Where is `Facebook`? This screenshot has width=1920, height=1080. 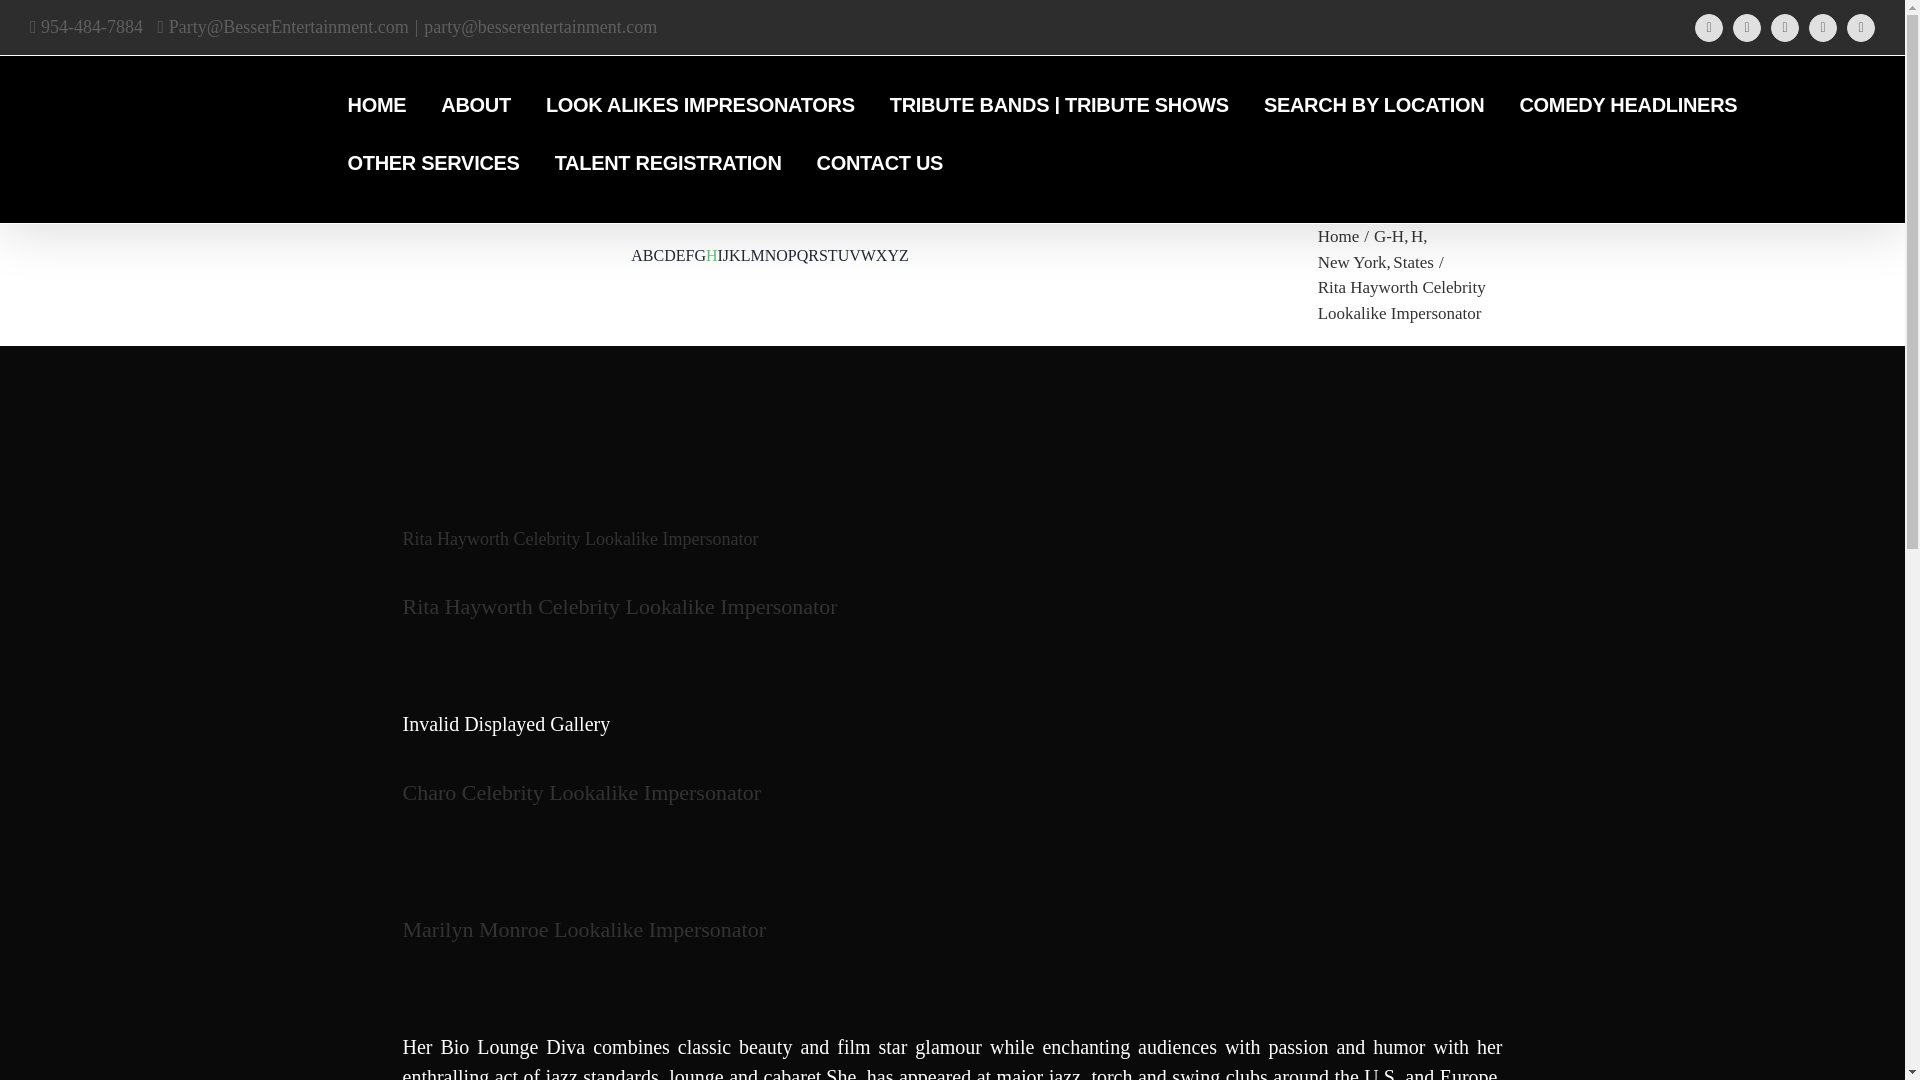
Facebook is located at coordinates (1708, 28).